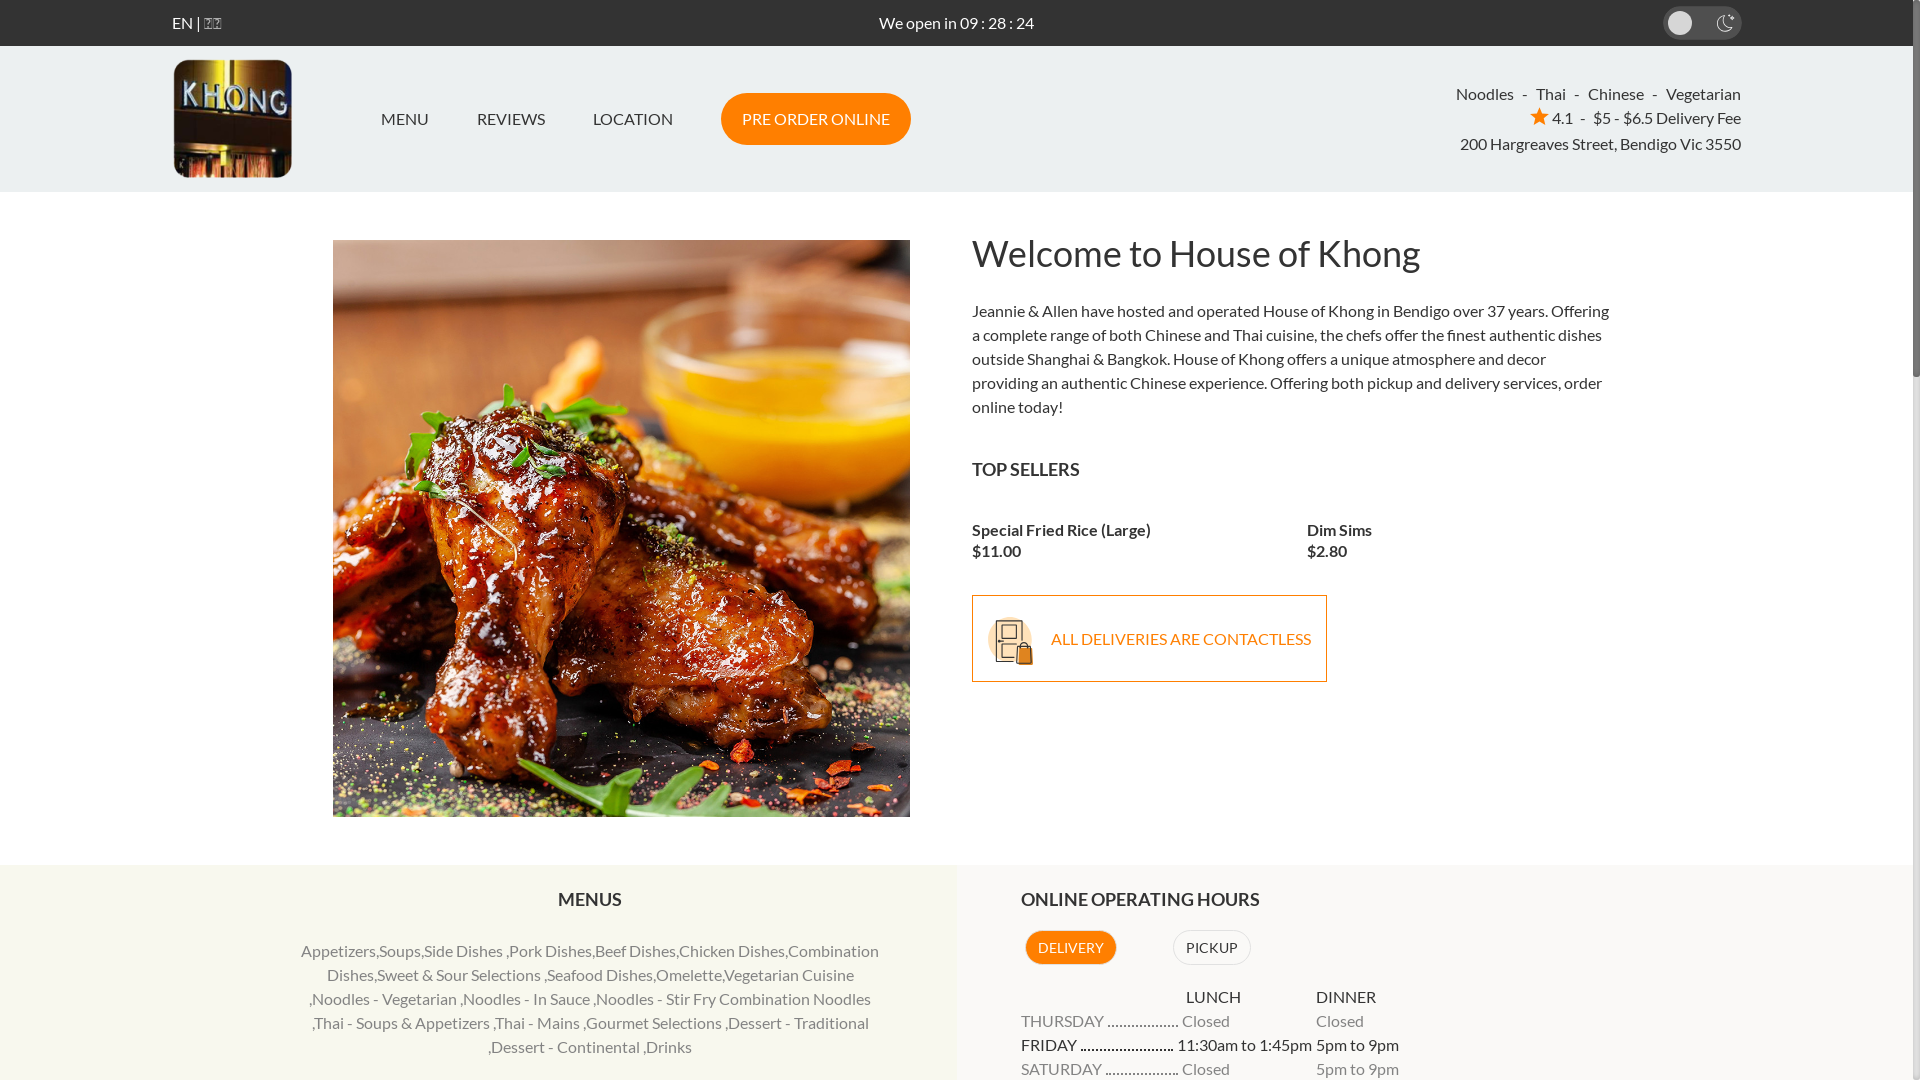 This screenshot has height=1080, width=1920. Describe the element at coordinates (604, 962) in the screenshot. I see `Combination Dishes` at that location.